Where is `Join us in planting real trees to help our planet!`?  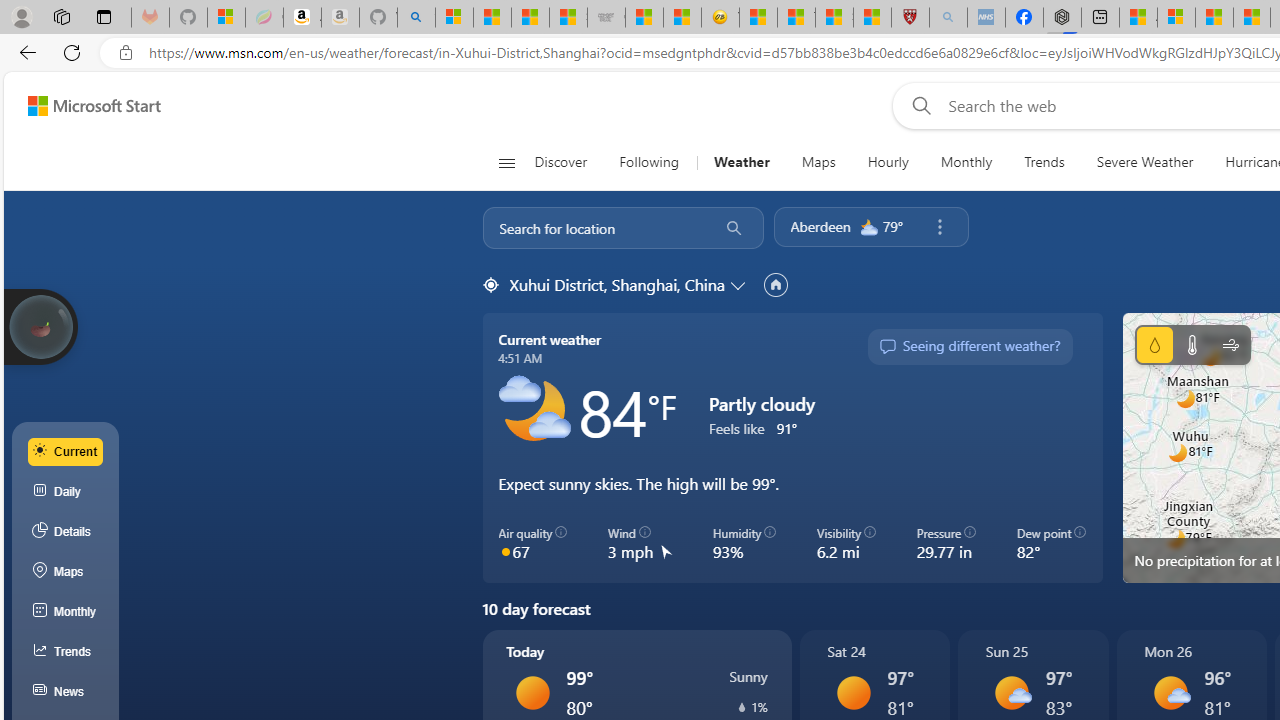
Join us in planting real trees to help our planet! is located at coordinates (40, 325).